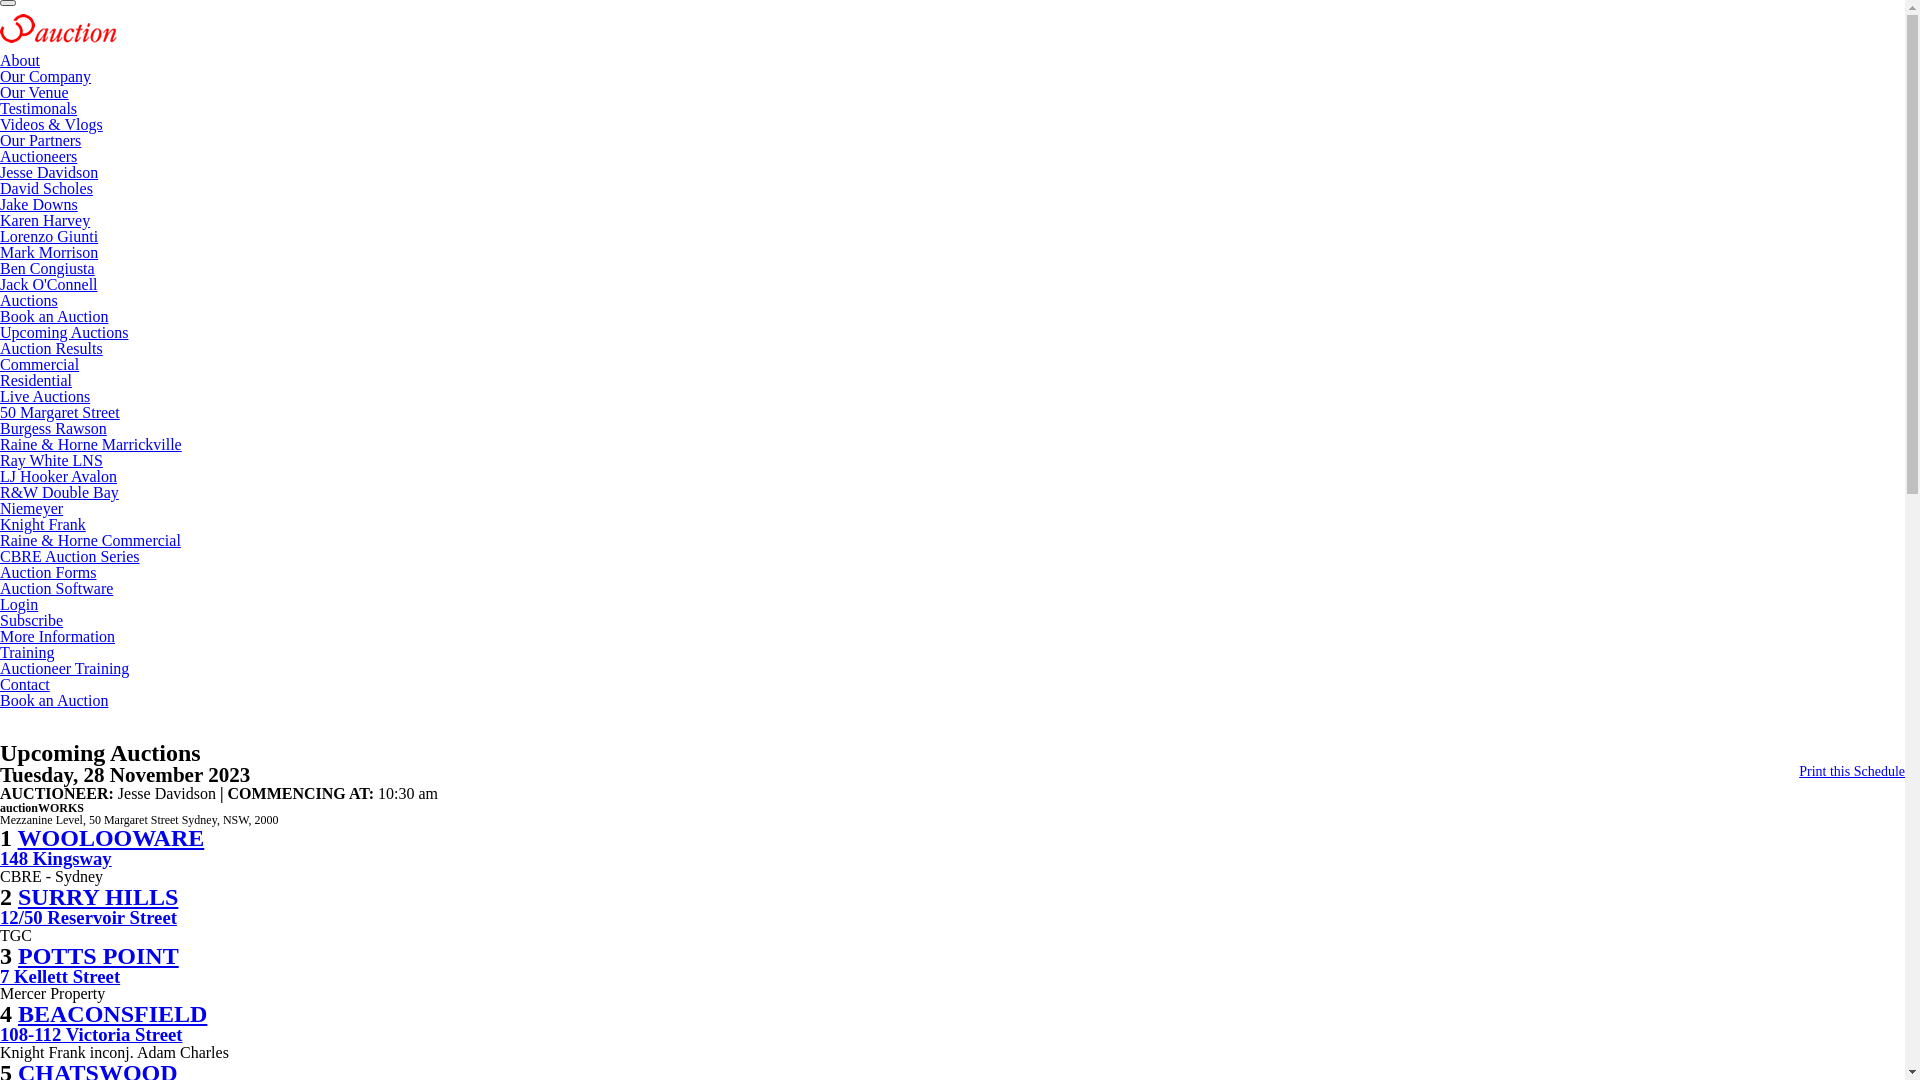  I want to click on Jesse Davidson, so click(49, 172).